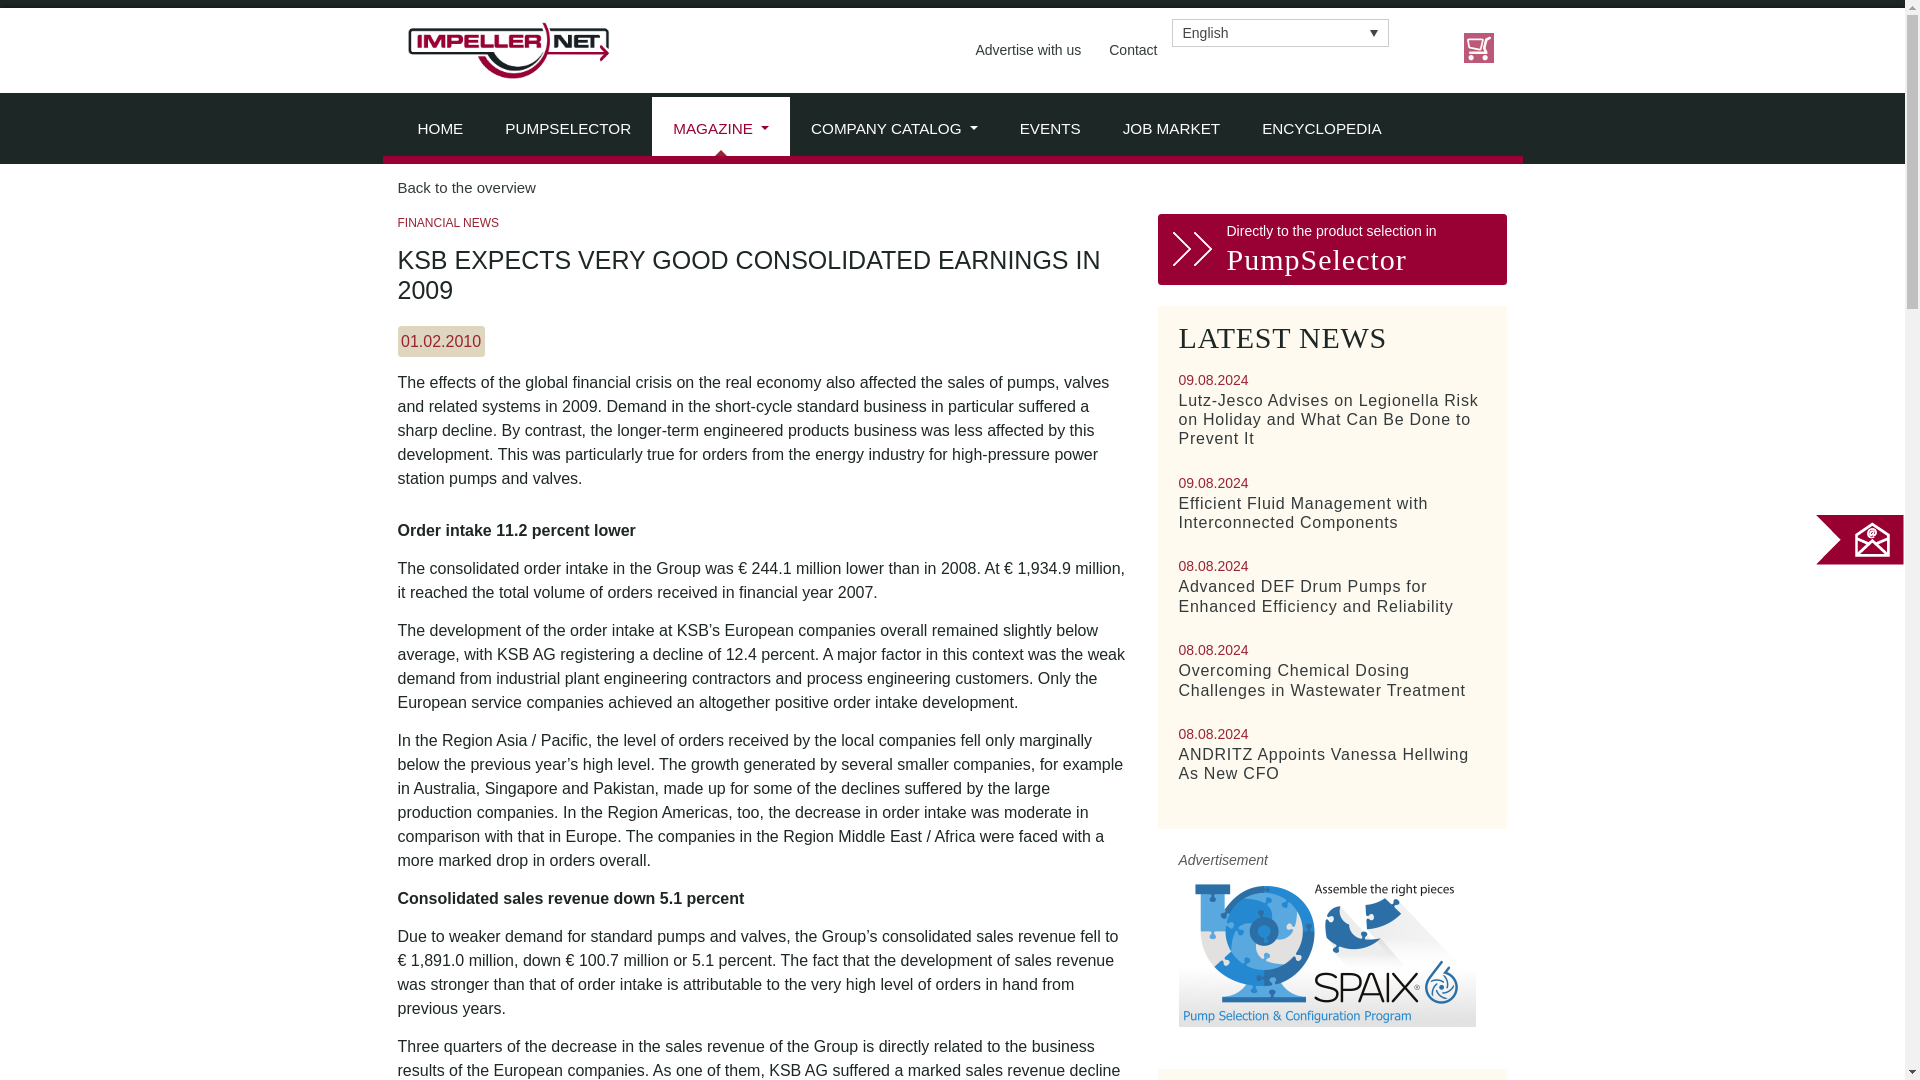 The width and height of the screenshot is (1920, 1080). I want to click on English, so click(1280, 32).